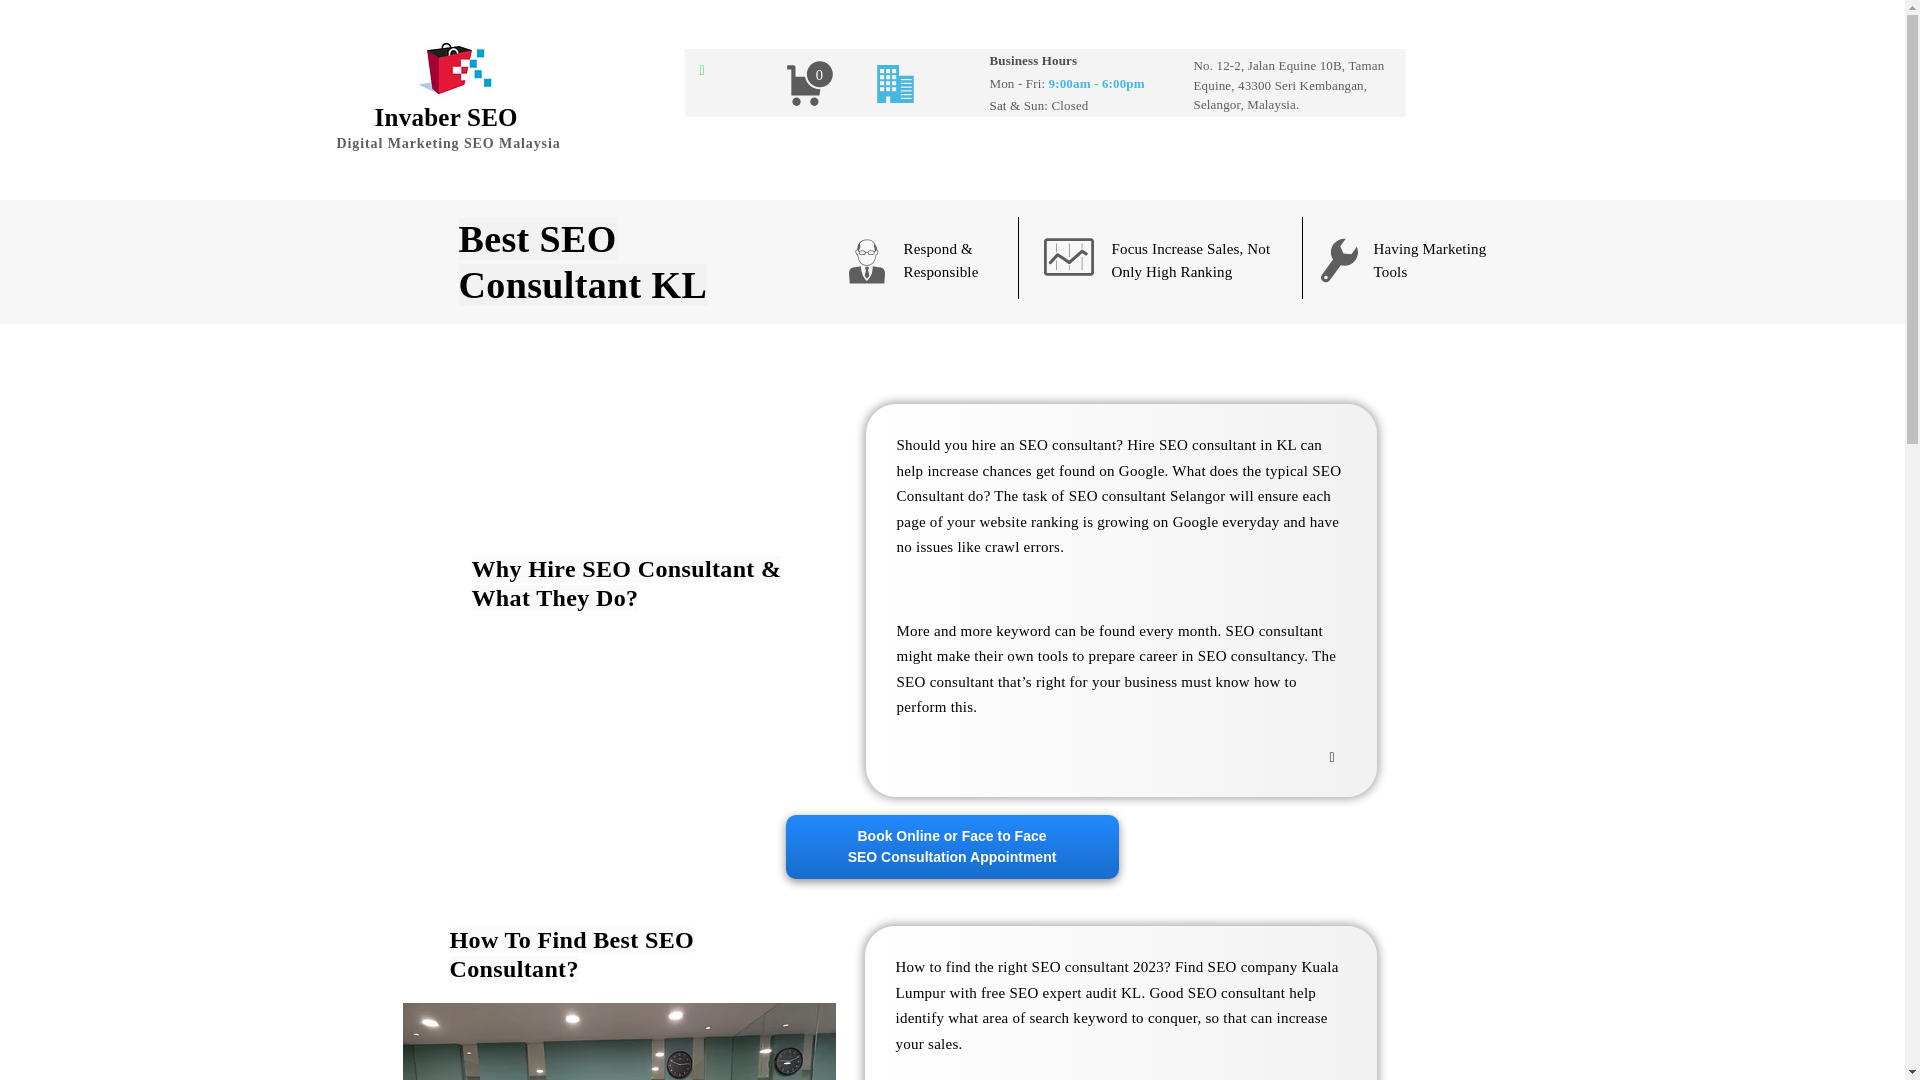  Describe the element at coordinates (952, 847) in the screenshot. I see `Invaber SEO` at that location.